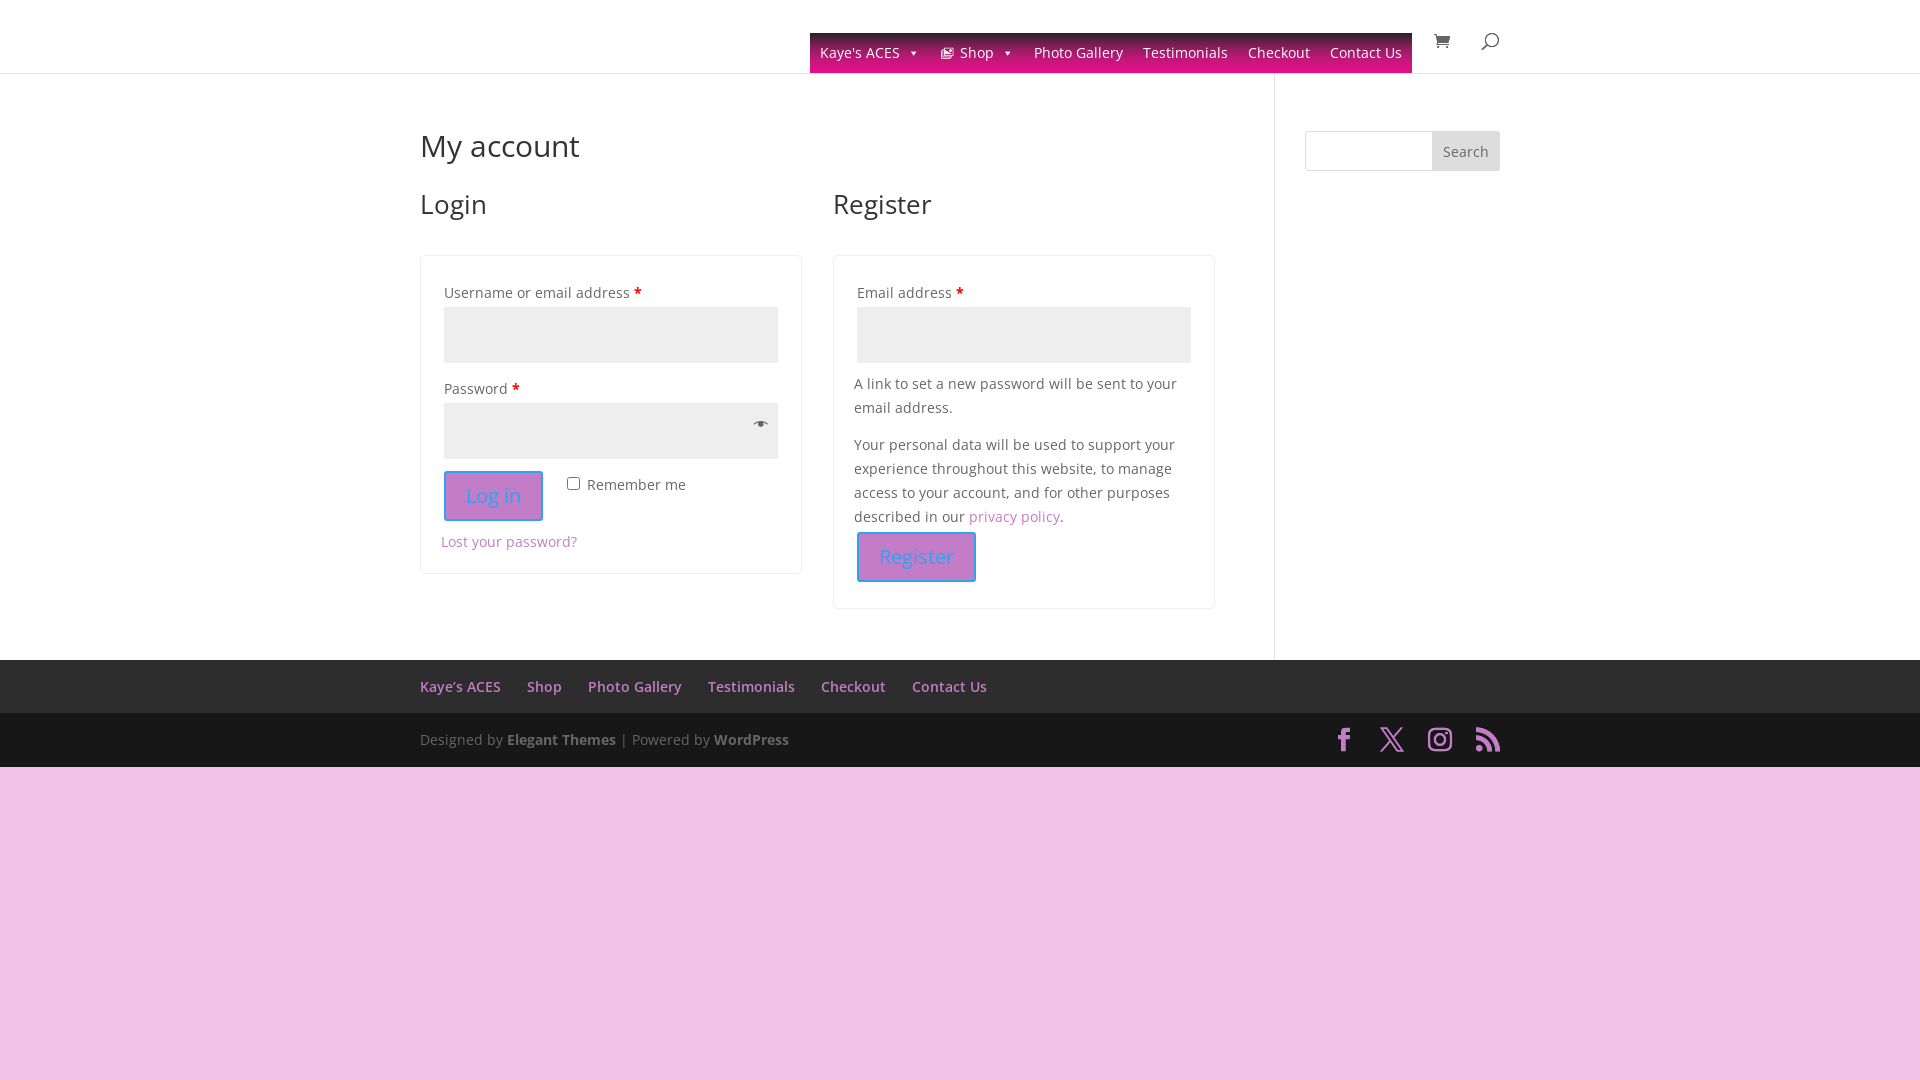 This screenshot has width=1920, height=1080. I want to click on privacy policy, so click(1014, 516).